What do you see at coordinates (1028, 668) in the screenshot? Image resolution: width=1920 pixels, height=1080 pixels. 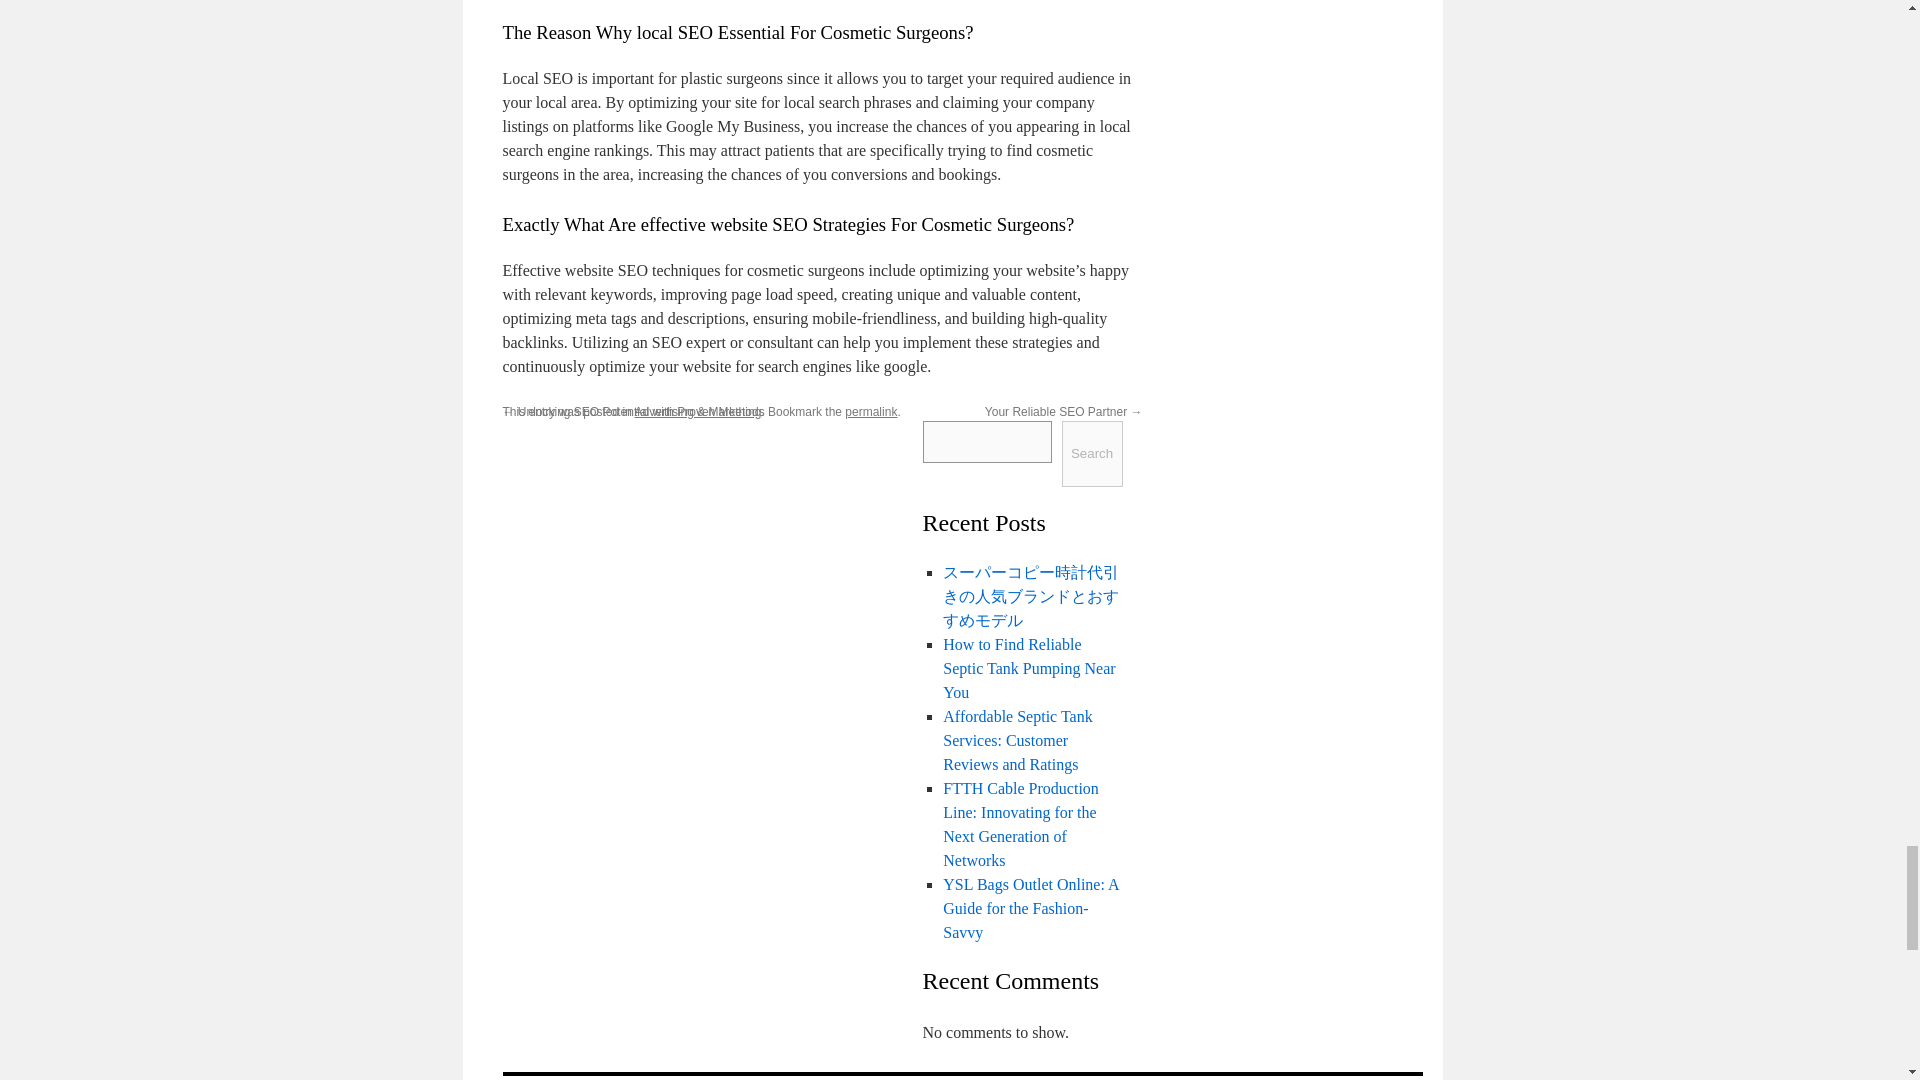 I see `How to Find Reliable Septic Tank Pumping Near You` at bounding box center [1028, 668].